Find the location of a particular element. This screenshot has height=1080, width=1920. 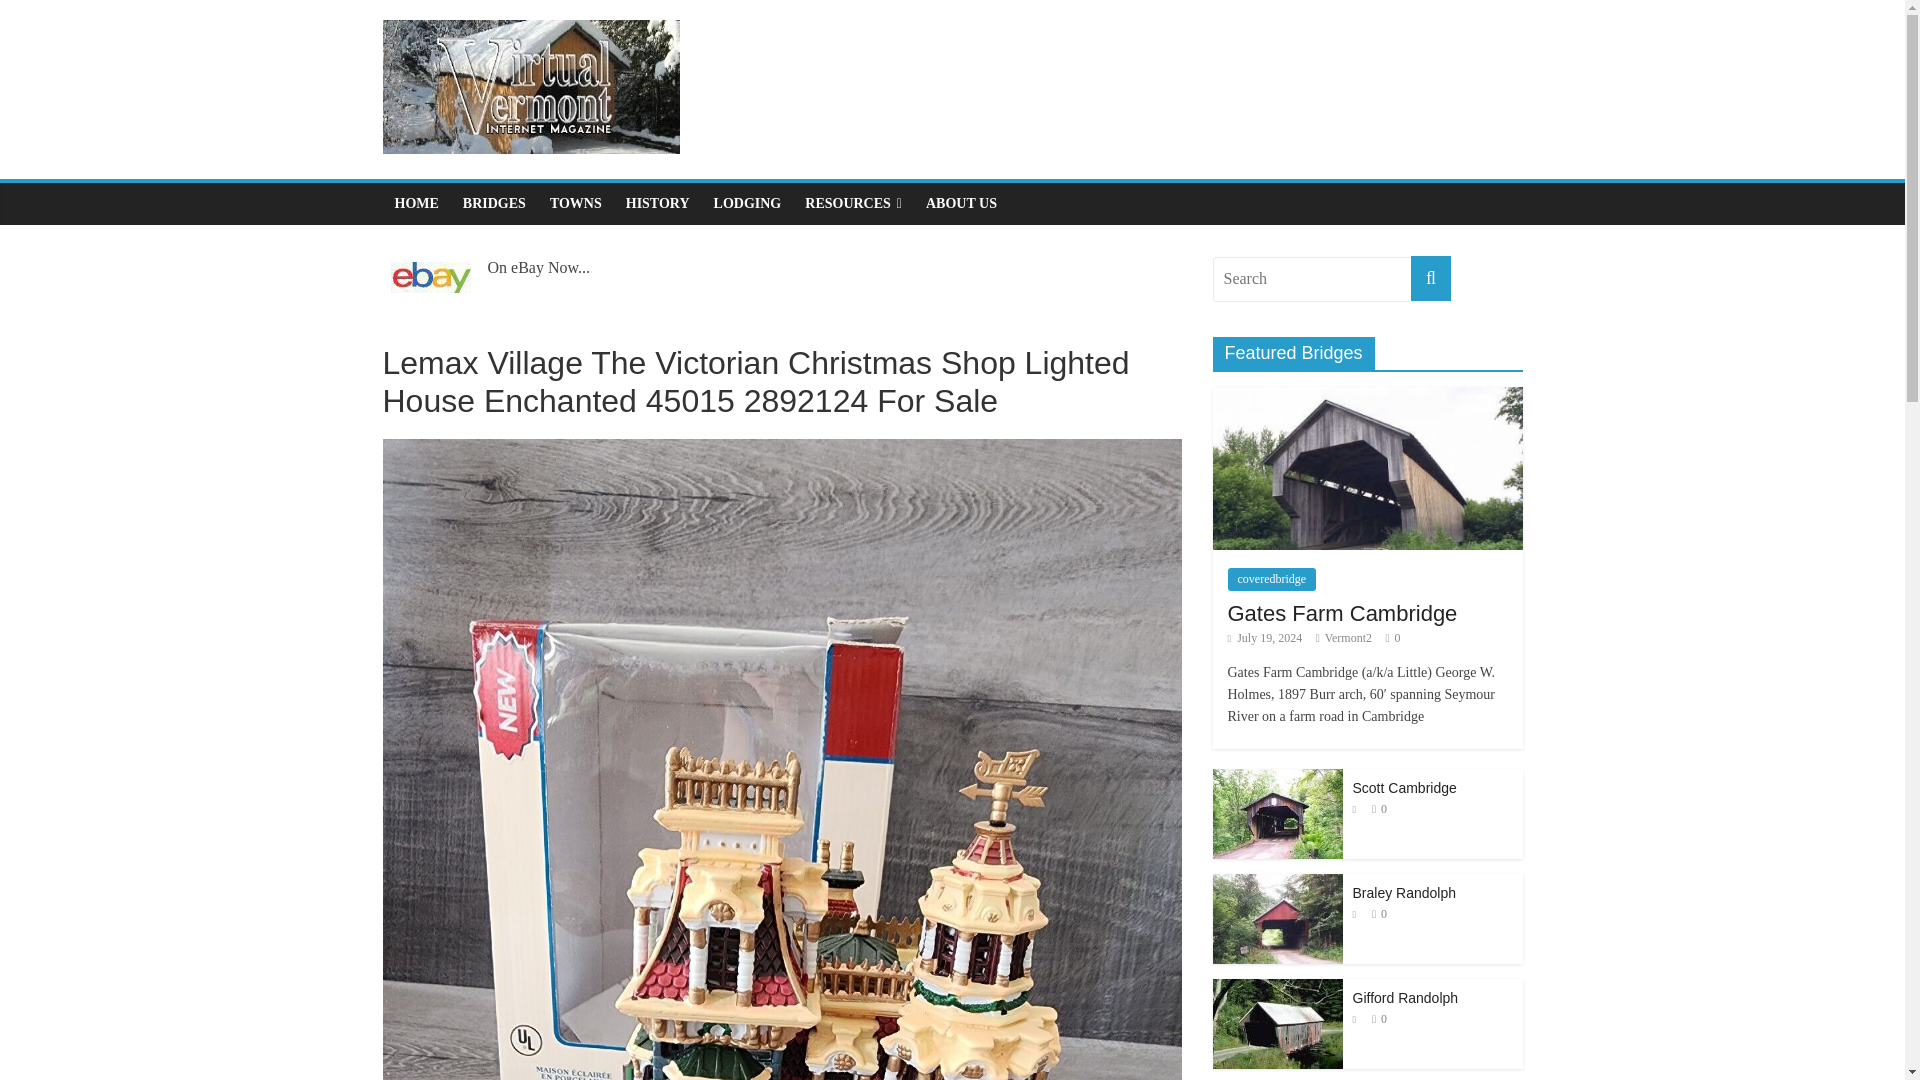

July 19, 2024 is located at coordinates (1266, 637).